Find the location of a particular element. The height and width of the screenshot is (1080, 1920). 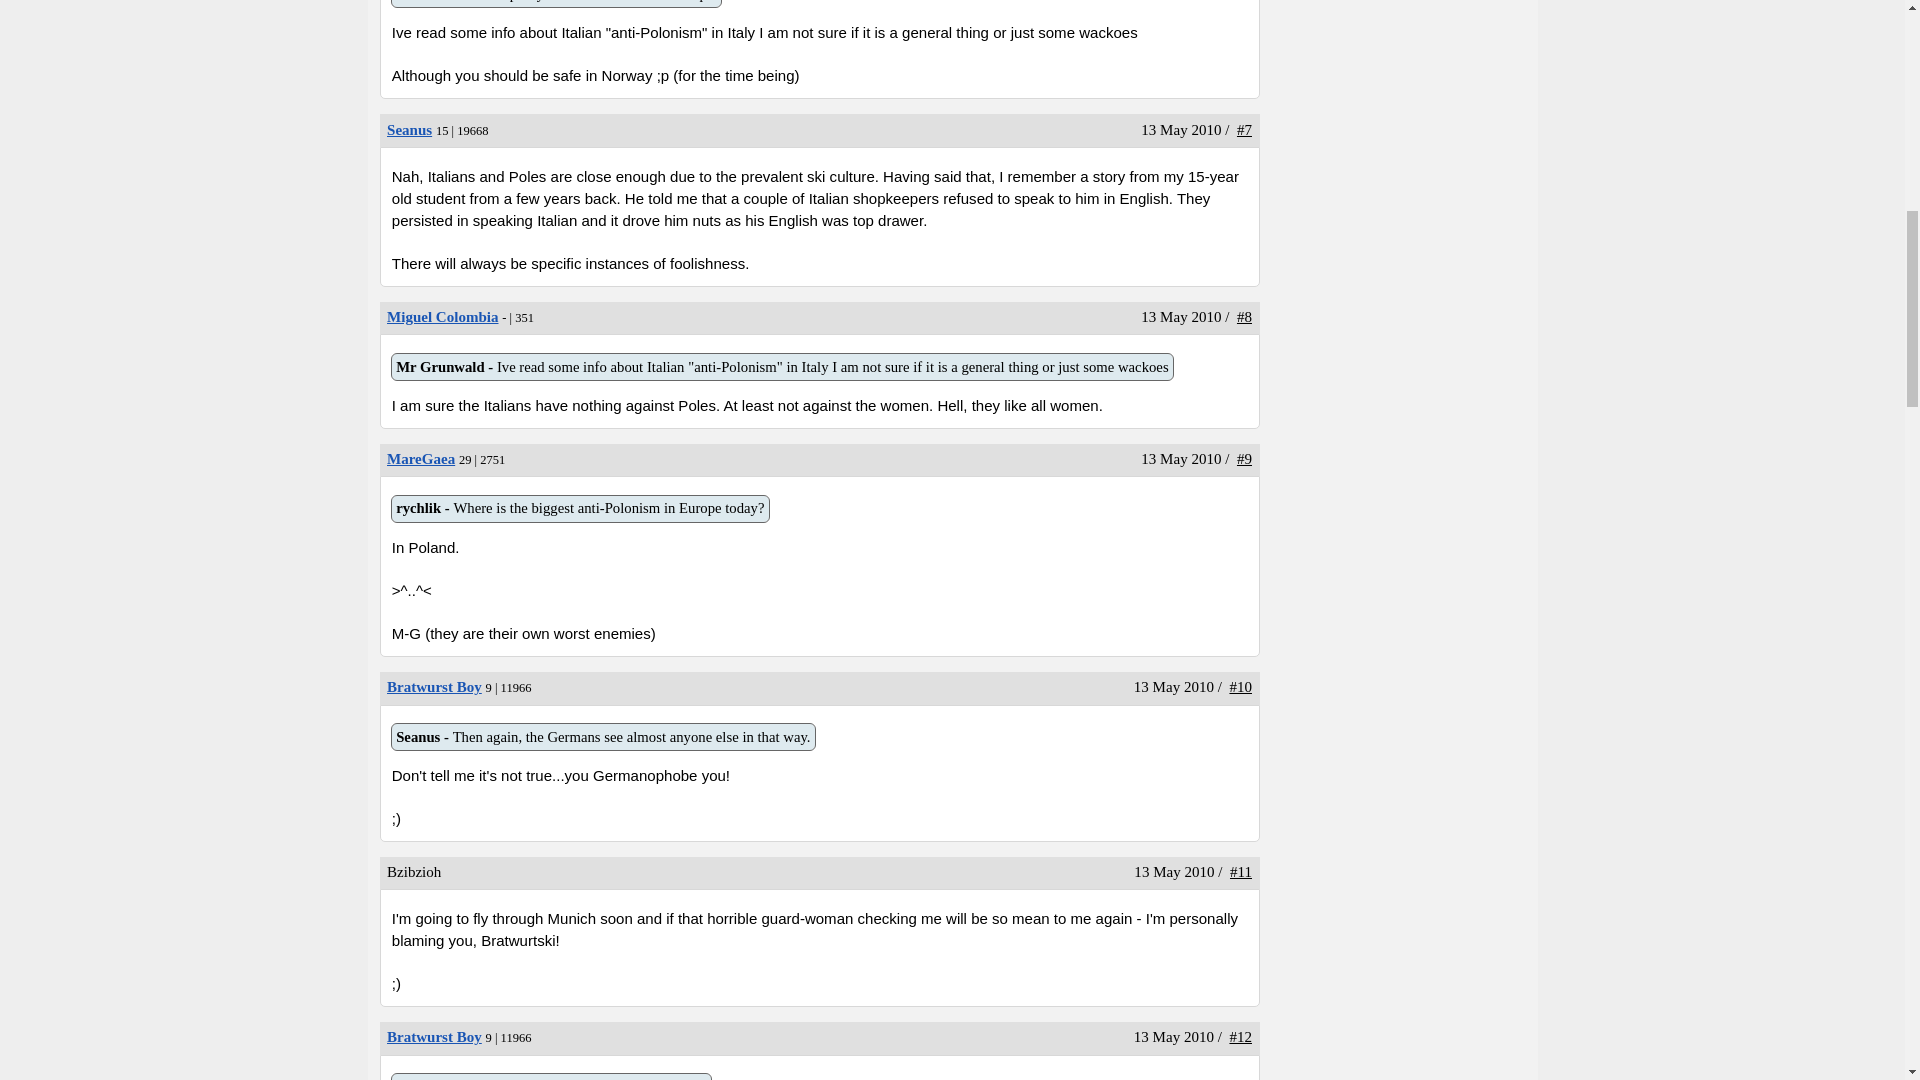

Mr Grunwald is located at coordinates (442, 316).